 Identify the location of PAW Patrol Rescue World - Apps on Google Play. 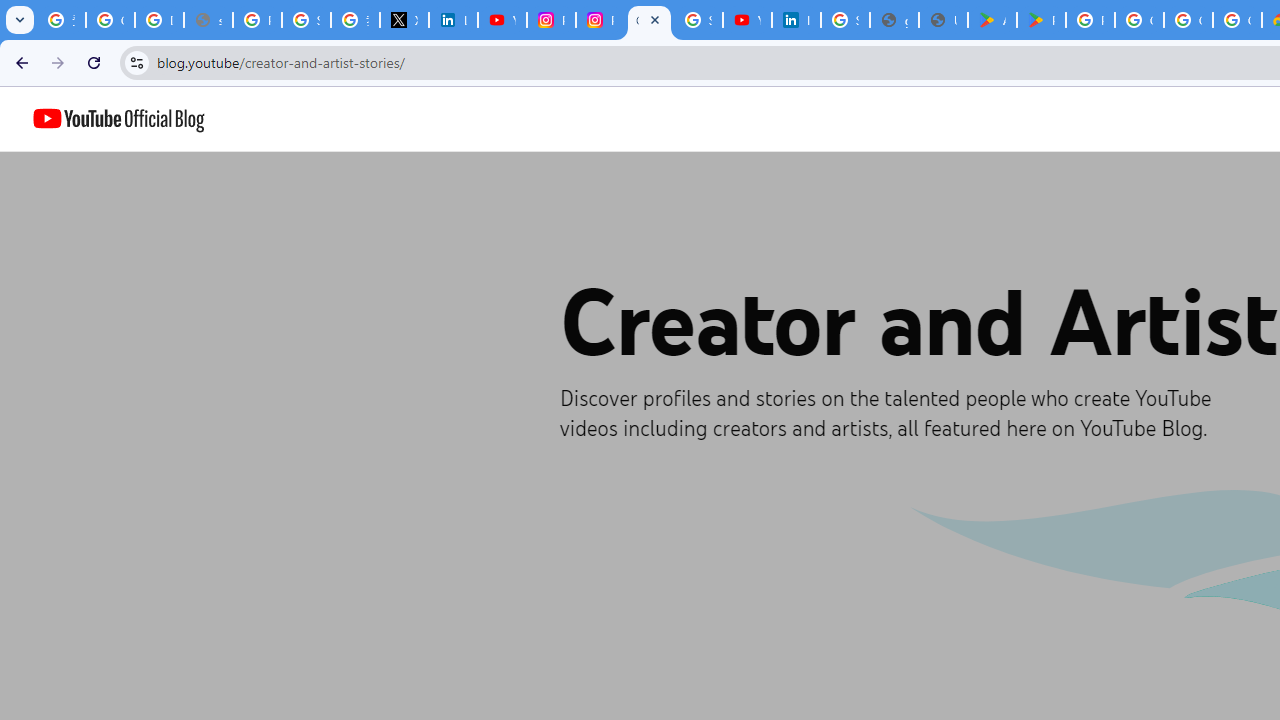
(1042, 20).